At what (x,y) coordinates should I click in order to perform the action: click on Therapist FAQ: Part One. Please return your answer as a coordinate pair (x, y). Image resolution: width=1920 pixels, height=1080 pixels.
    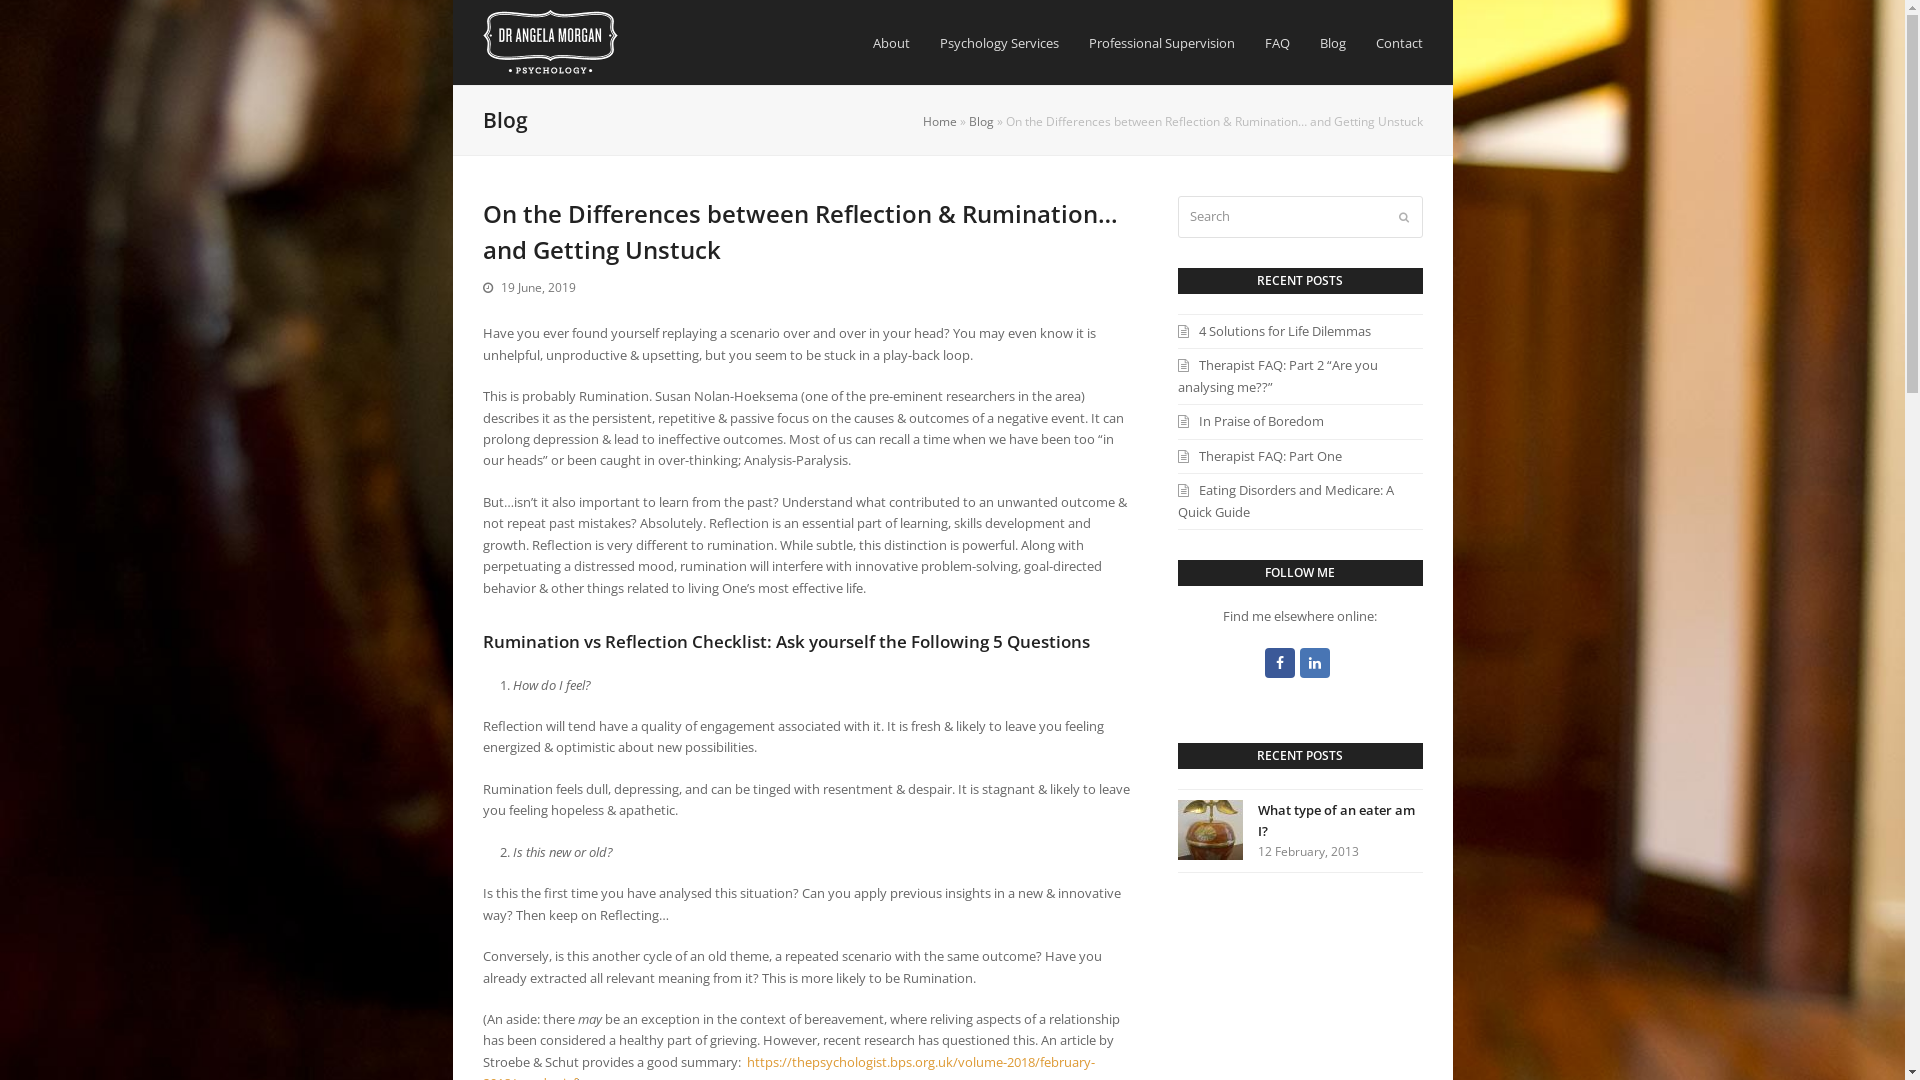
    Looking at the image, I should click on (1260, 456).